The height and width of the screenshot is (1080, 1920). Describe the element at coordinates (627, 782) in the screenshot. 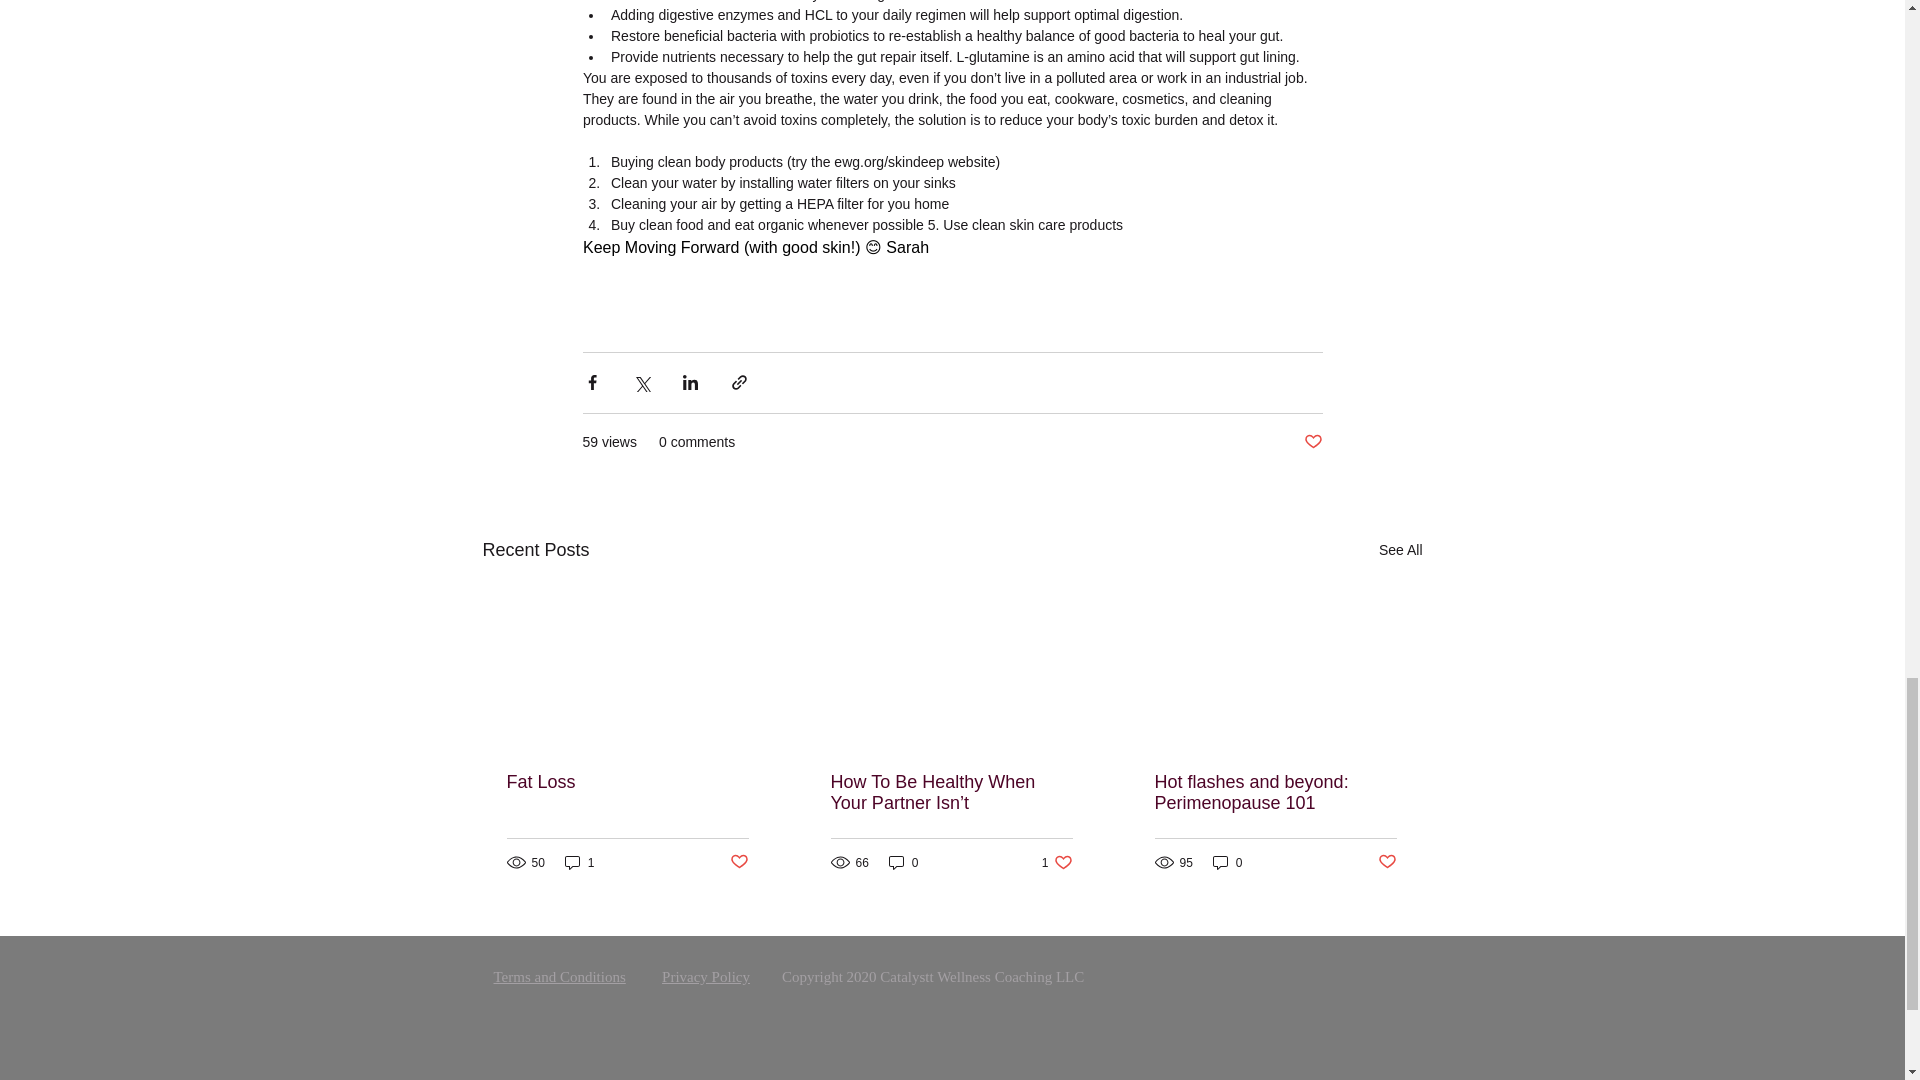

I see `Fat Loss` at that location.